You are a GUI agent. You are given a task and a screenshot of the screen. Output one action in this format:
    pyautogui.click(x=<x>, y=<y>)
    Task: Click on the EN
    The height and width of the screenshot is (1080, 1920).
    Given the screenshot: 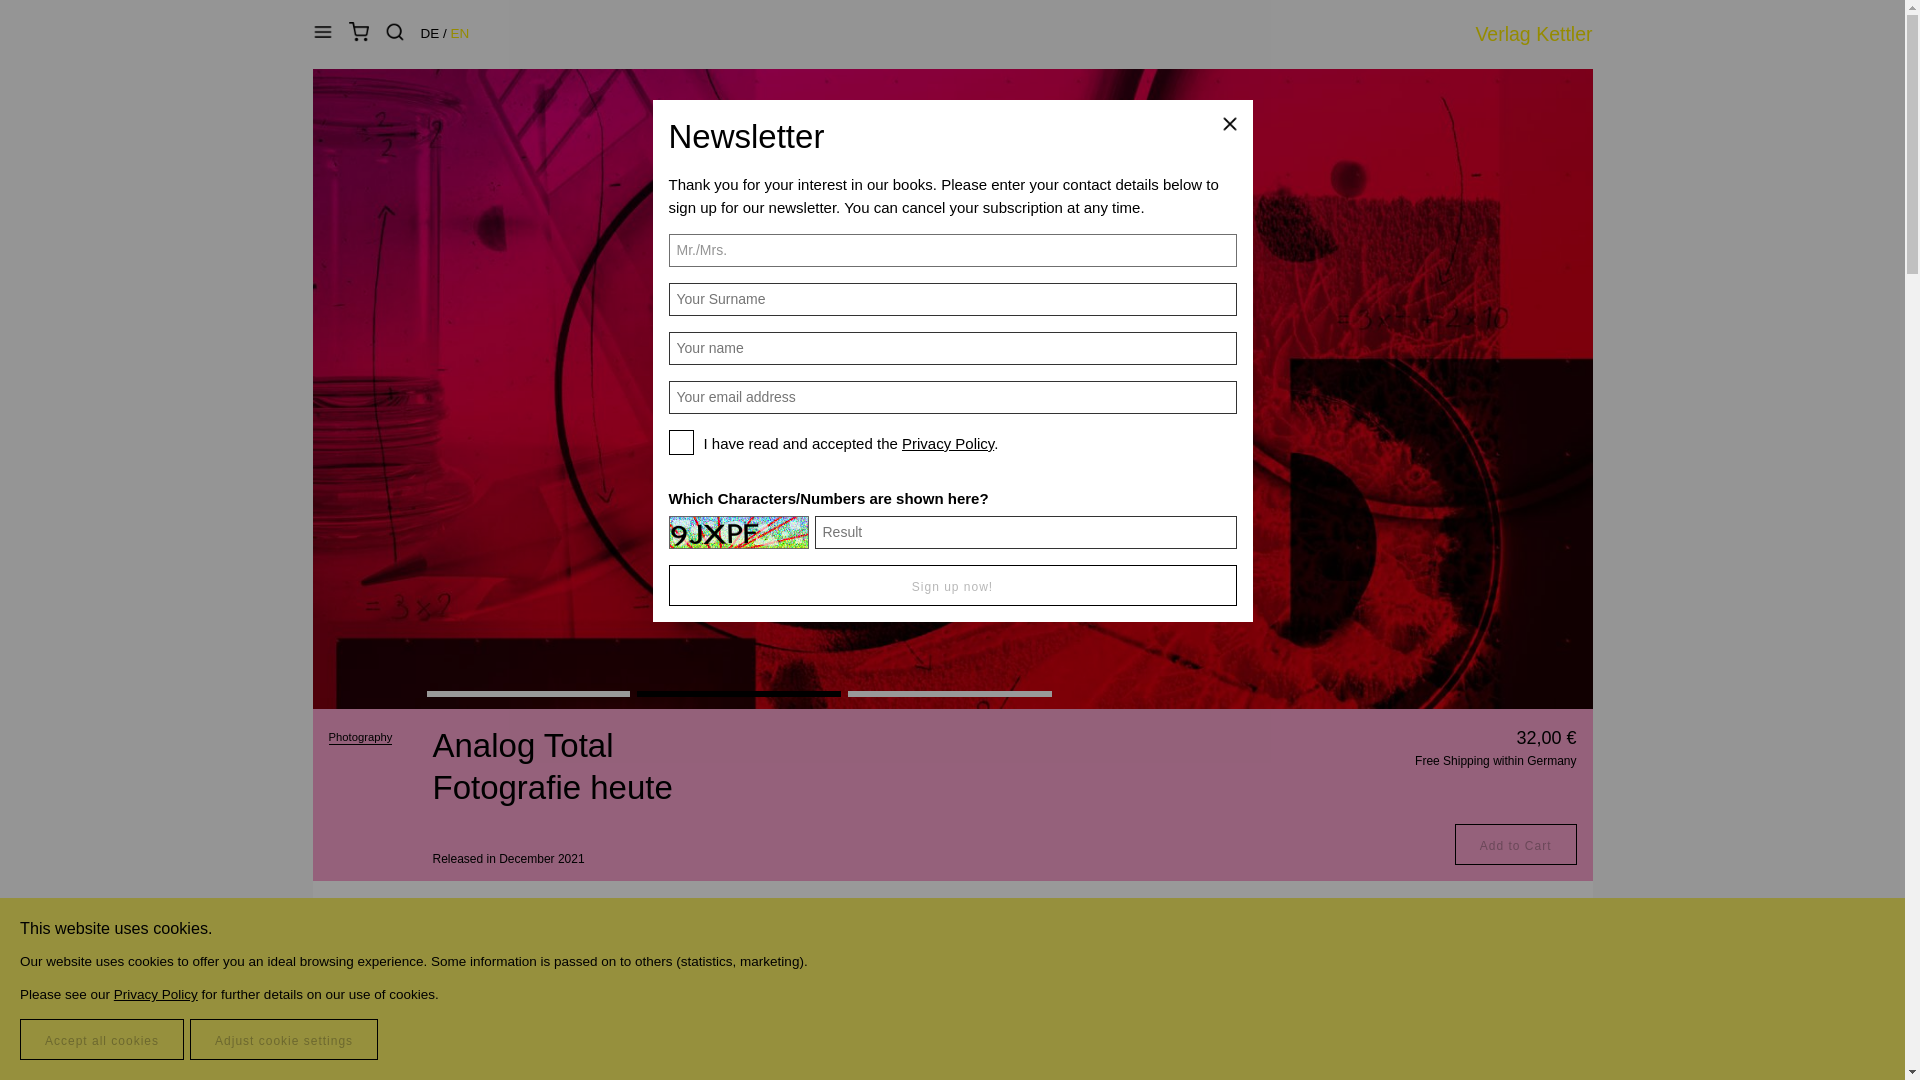 What is the action you would take?
    pyautogui.click(x=460, y=33)
    